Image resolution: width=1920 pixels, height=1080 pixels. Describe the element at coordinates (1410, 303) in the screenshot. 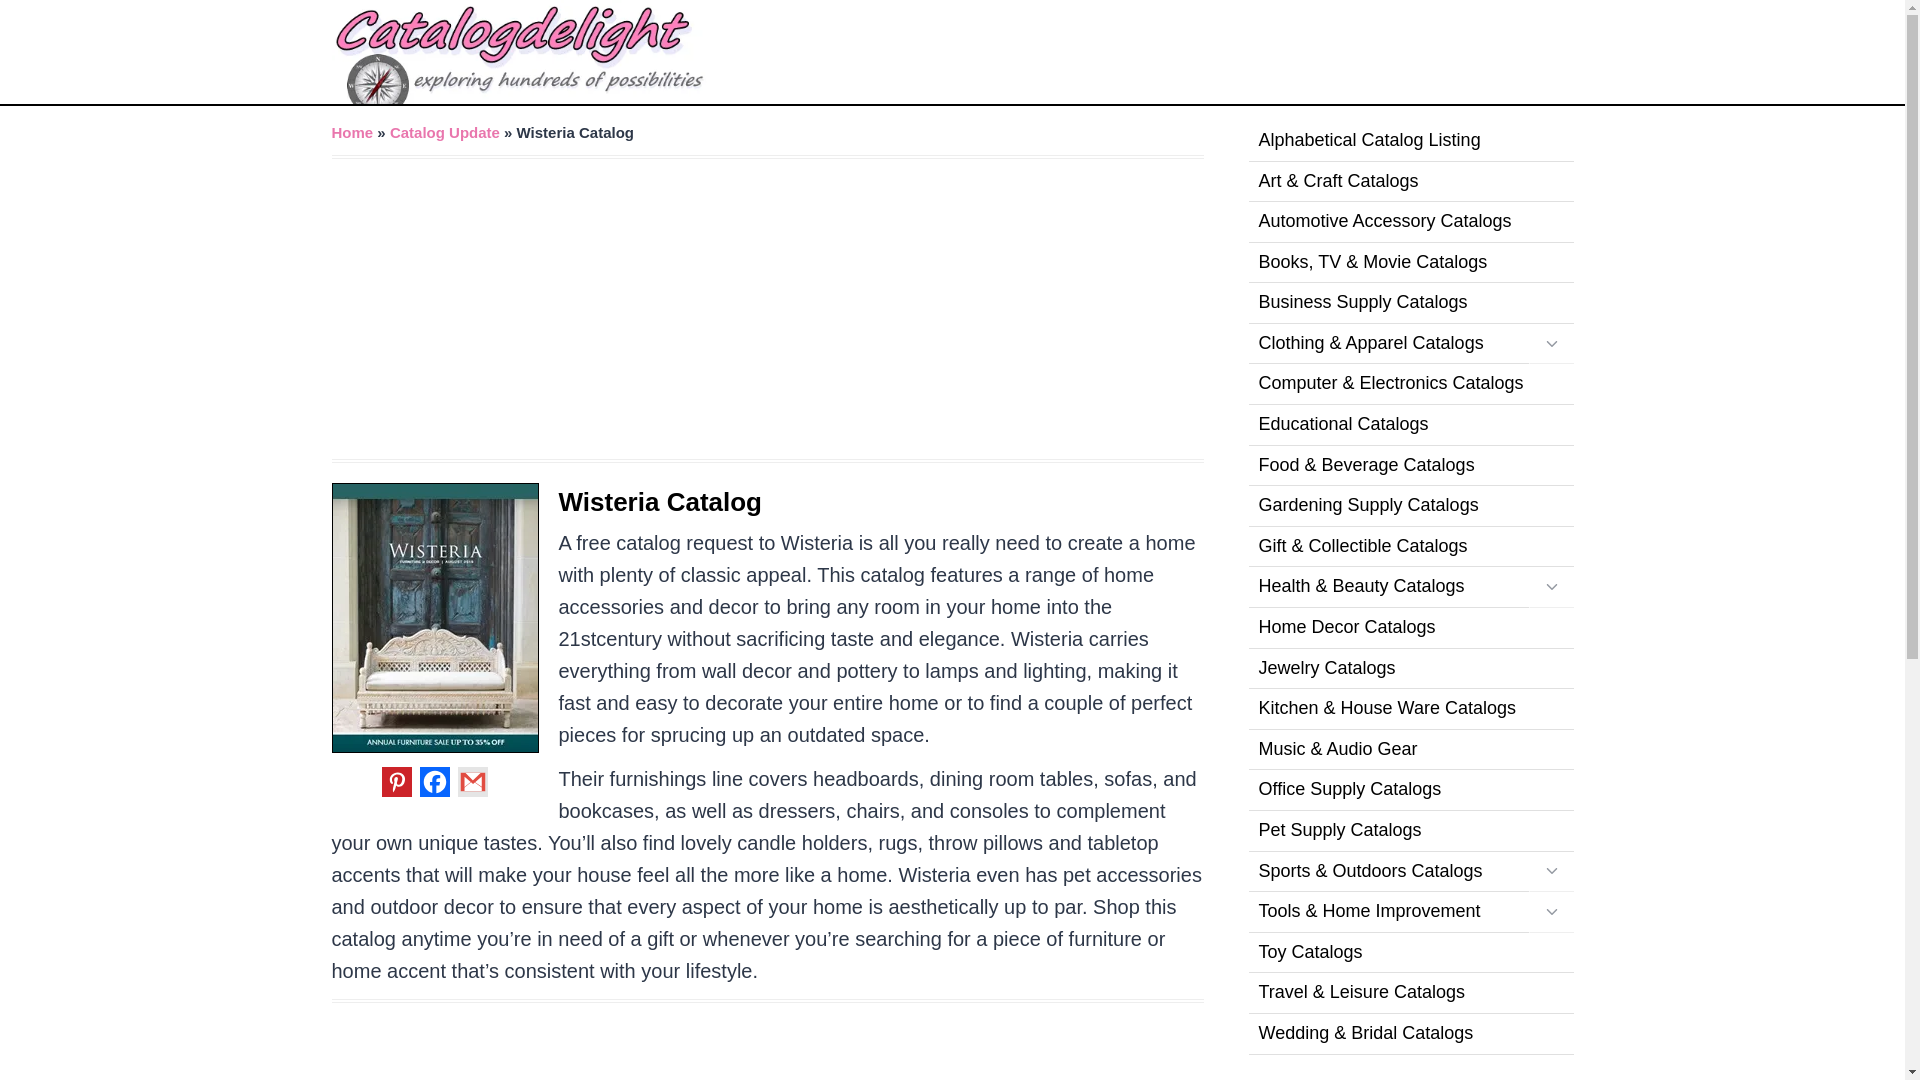

I see `Business Supply Catalogs` at that location.